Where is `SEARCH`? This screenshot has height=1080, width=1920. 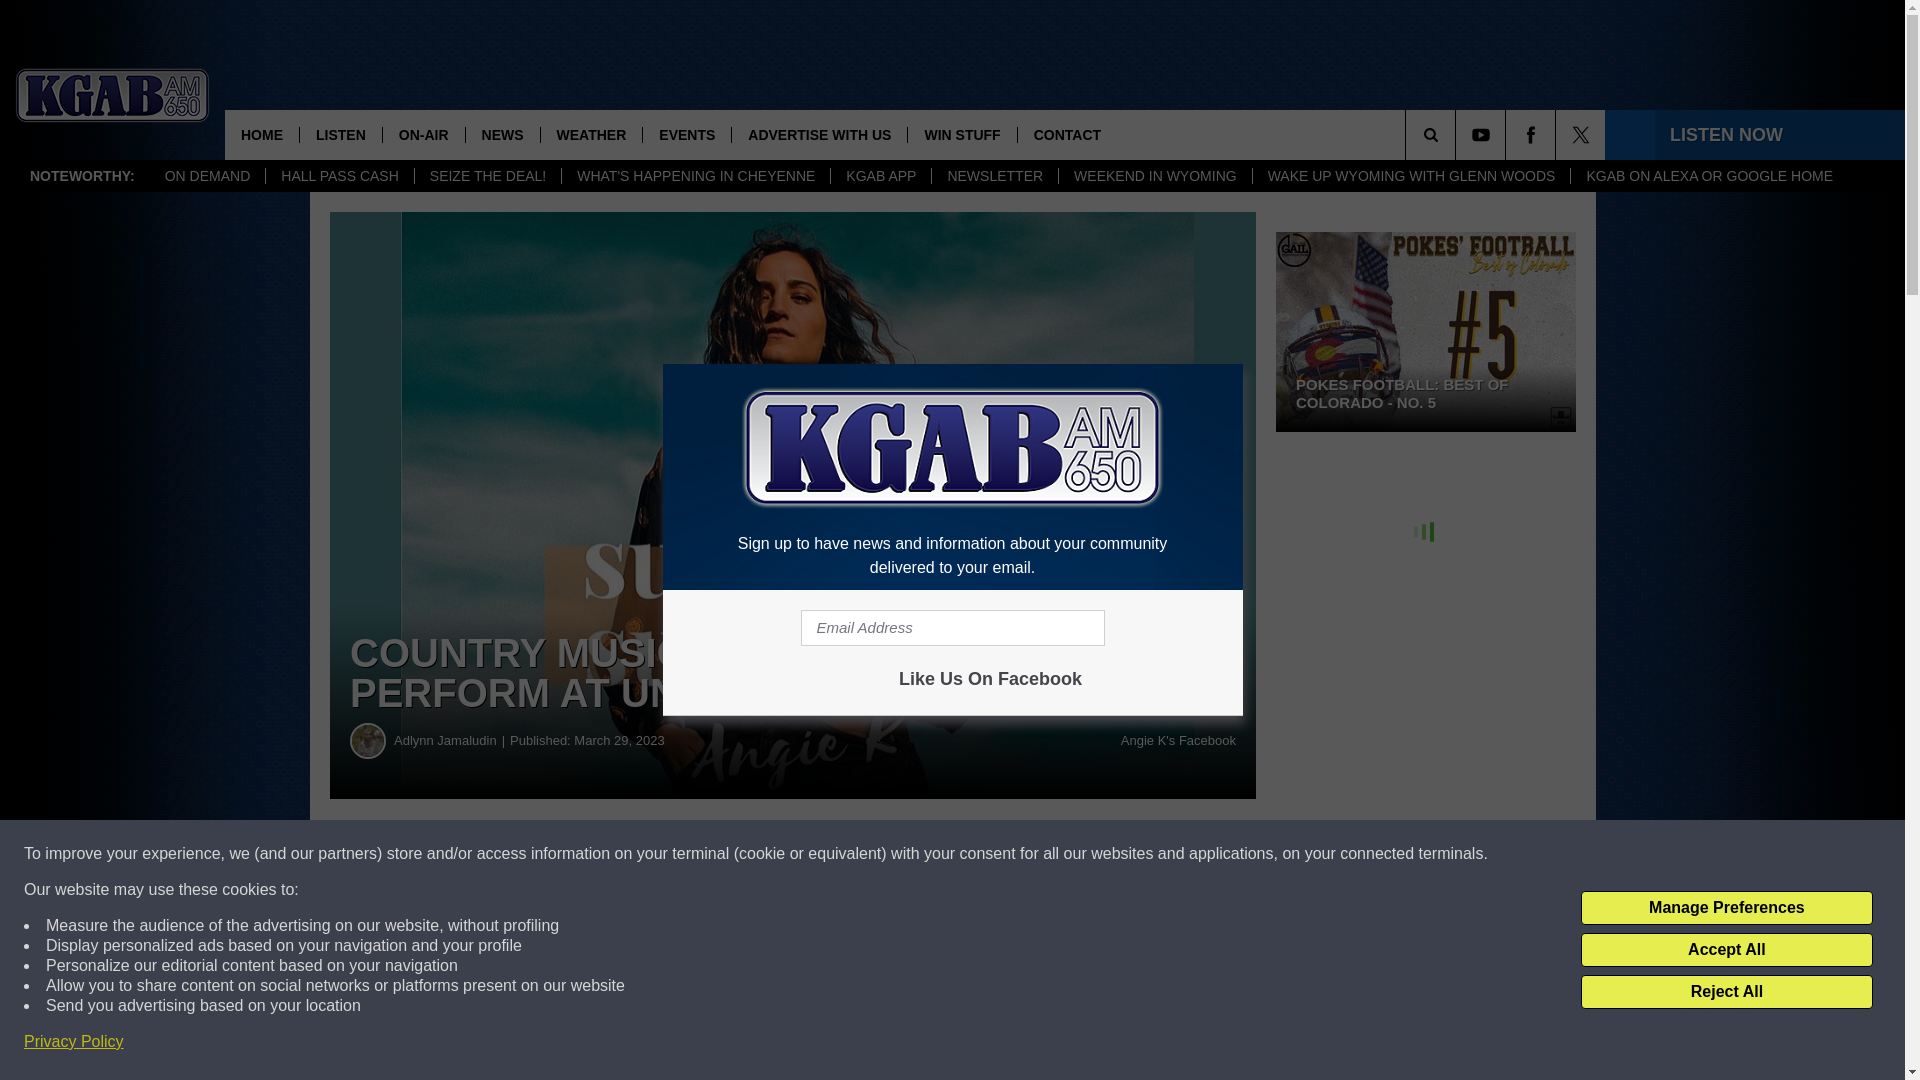 SEARCH is located at coordinates (1458, 134).